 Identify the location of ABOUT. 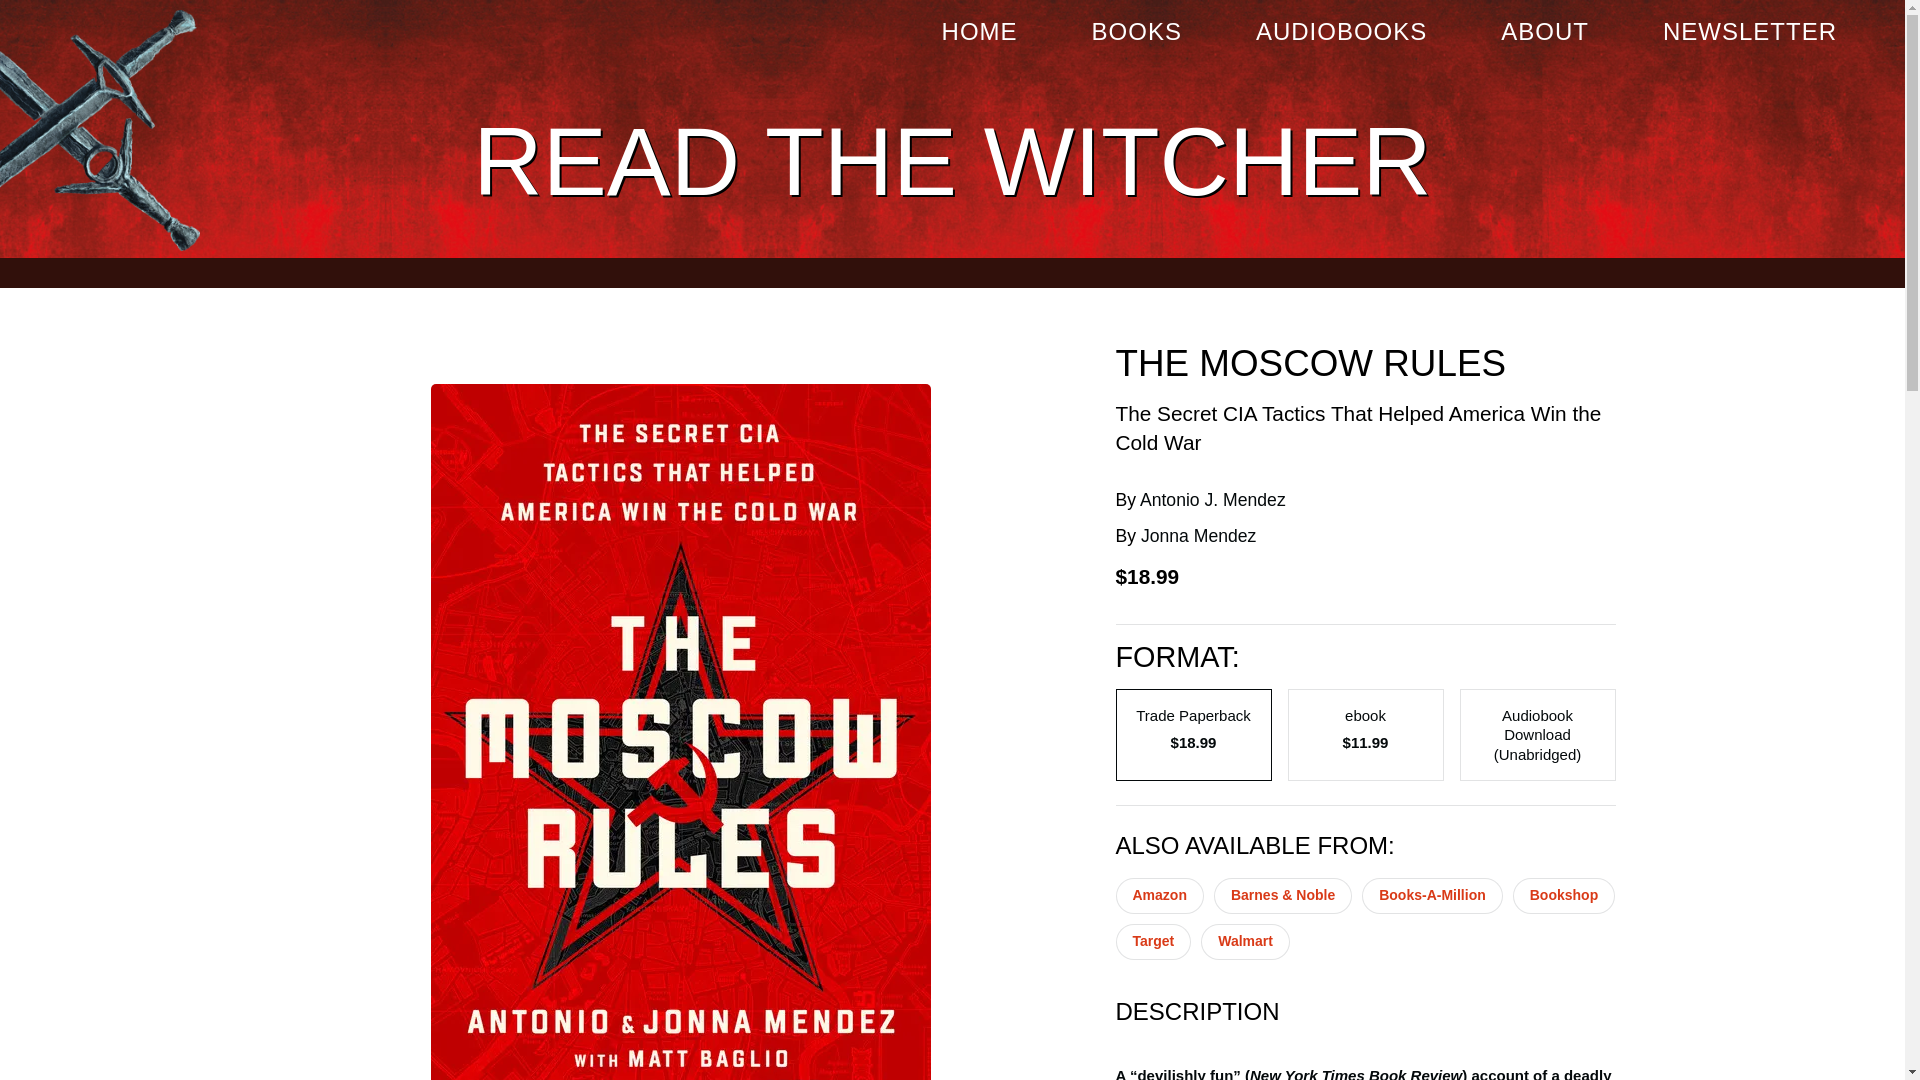
(1545, 32).